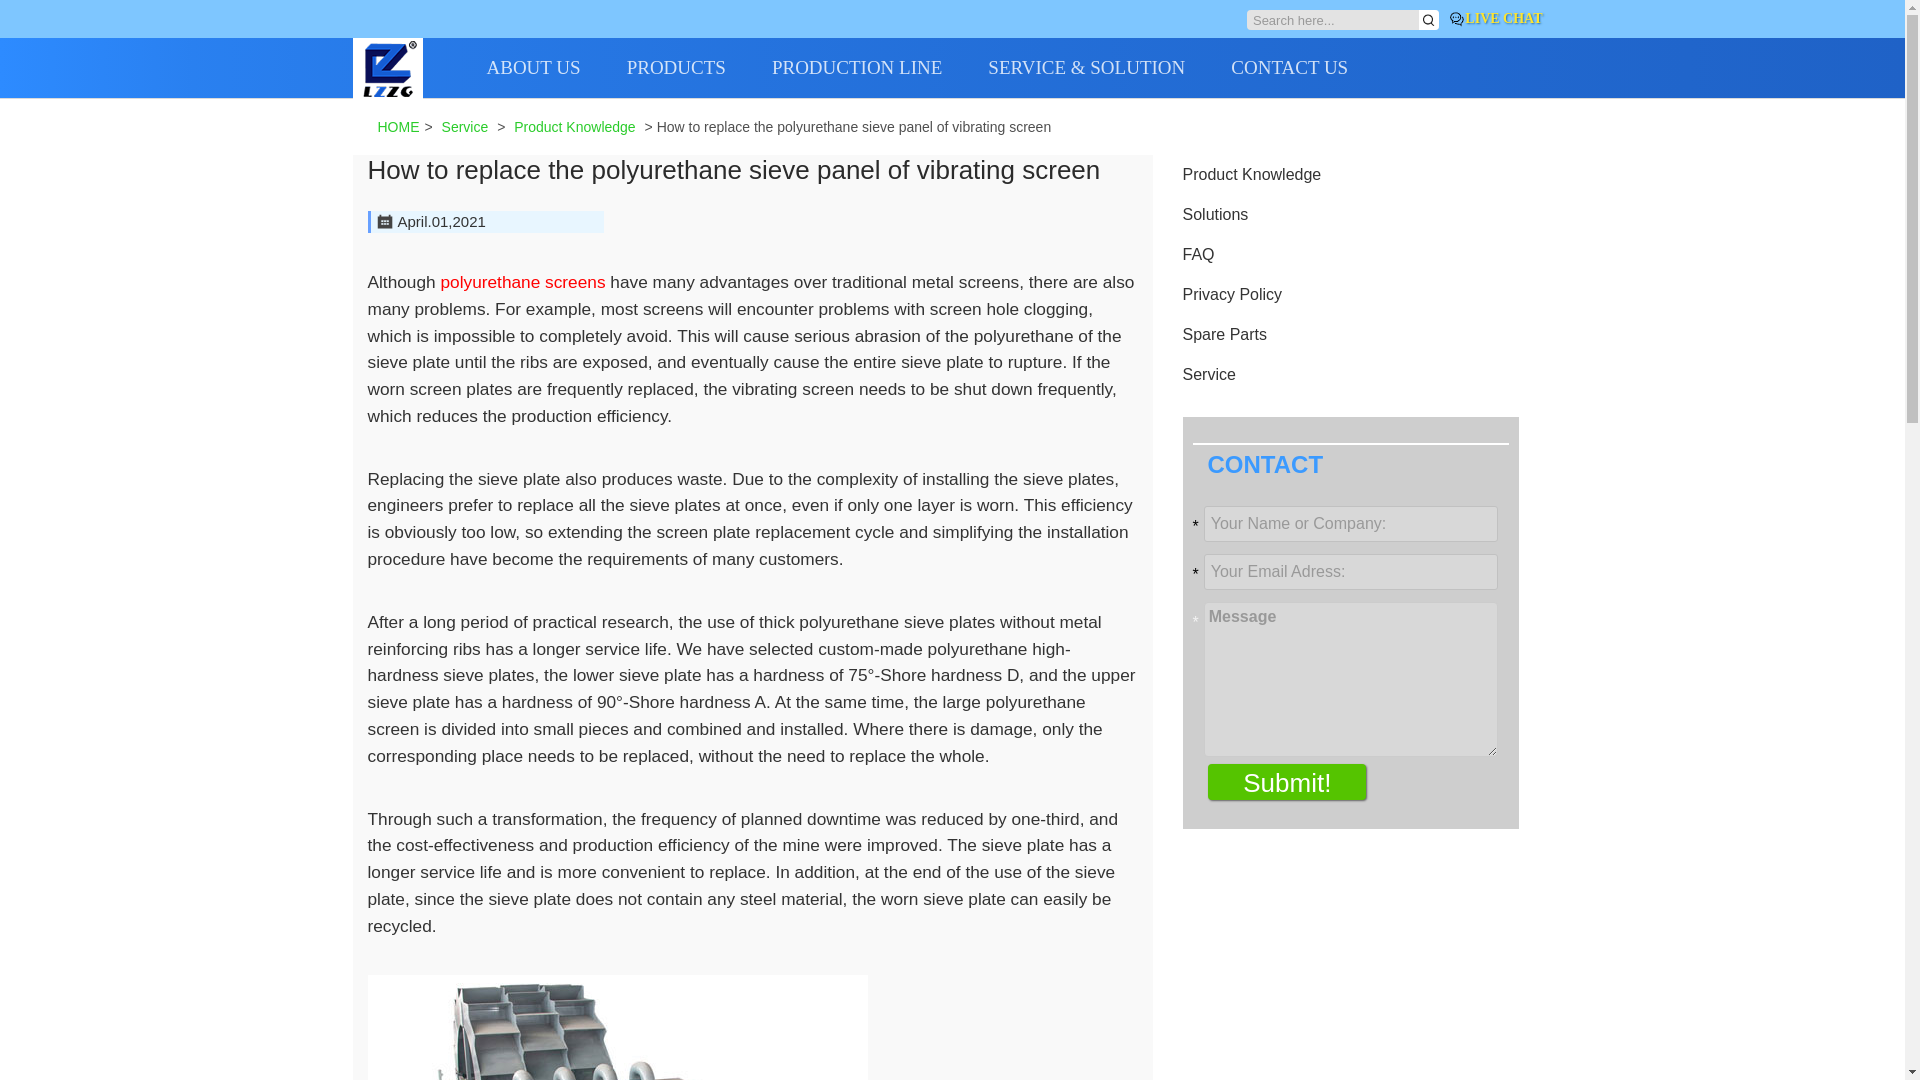 This screenshot has height=1080, width=1920. What do you see at coordinates (522, 282) in the screenshot?
I see `polyurethane screens` at bounding box center [522, 282].